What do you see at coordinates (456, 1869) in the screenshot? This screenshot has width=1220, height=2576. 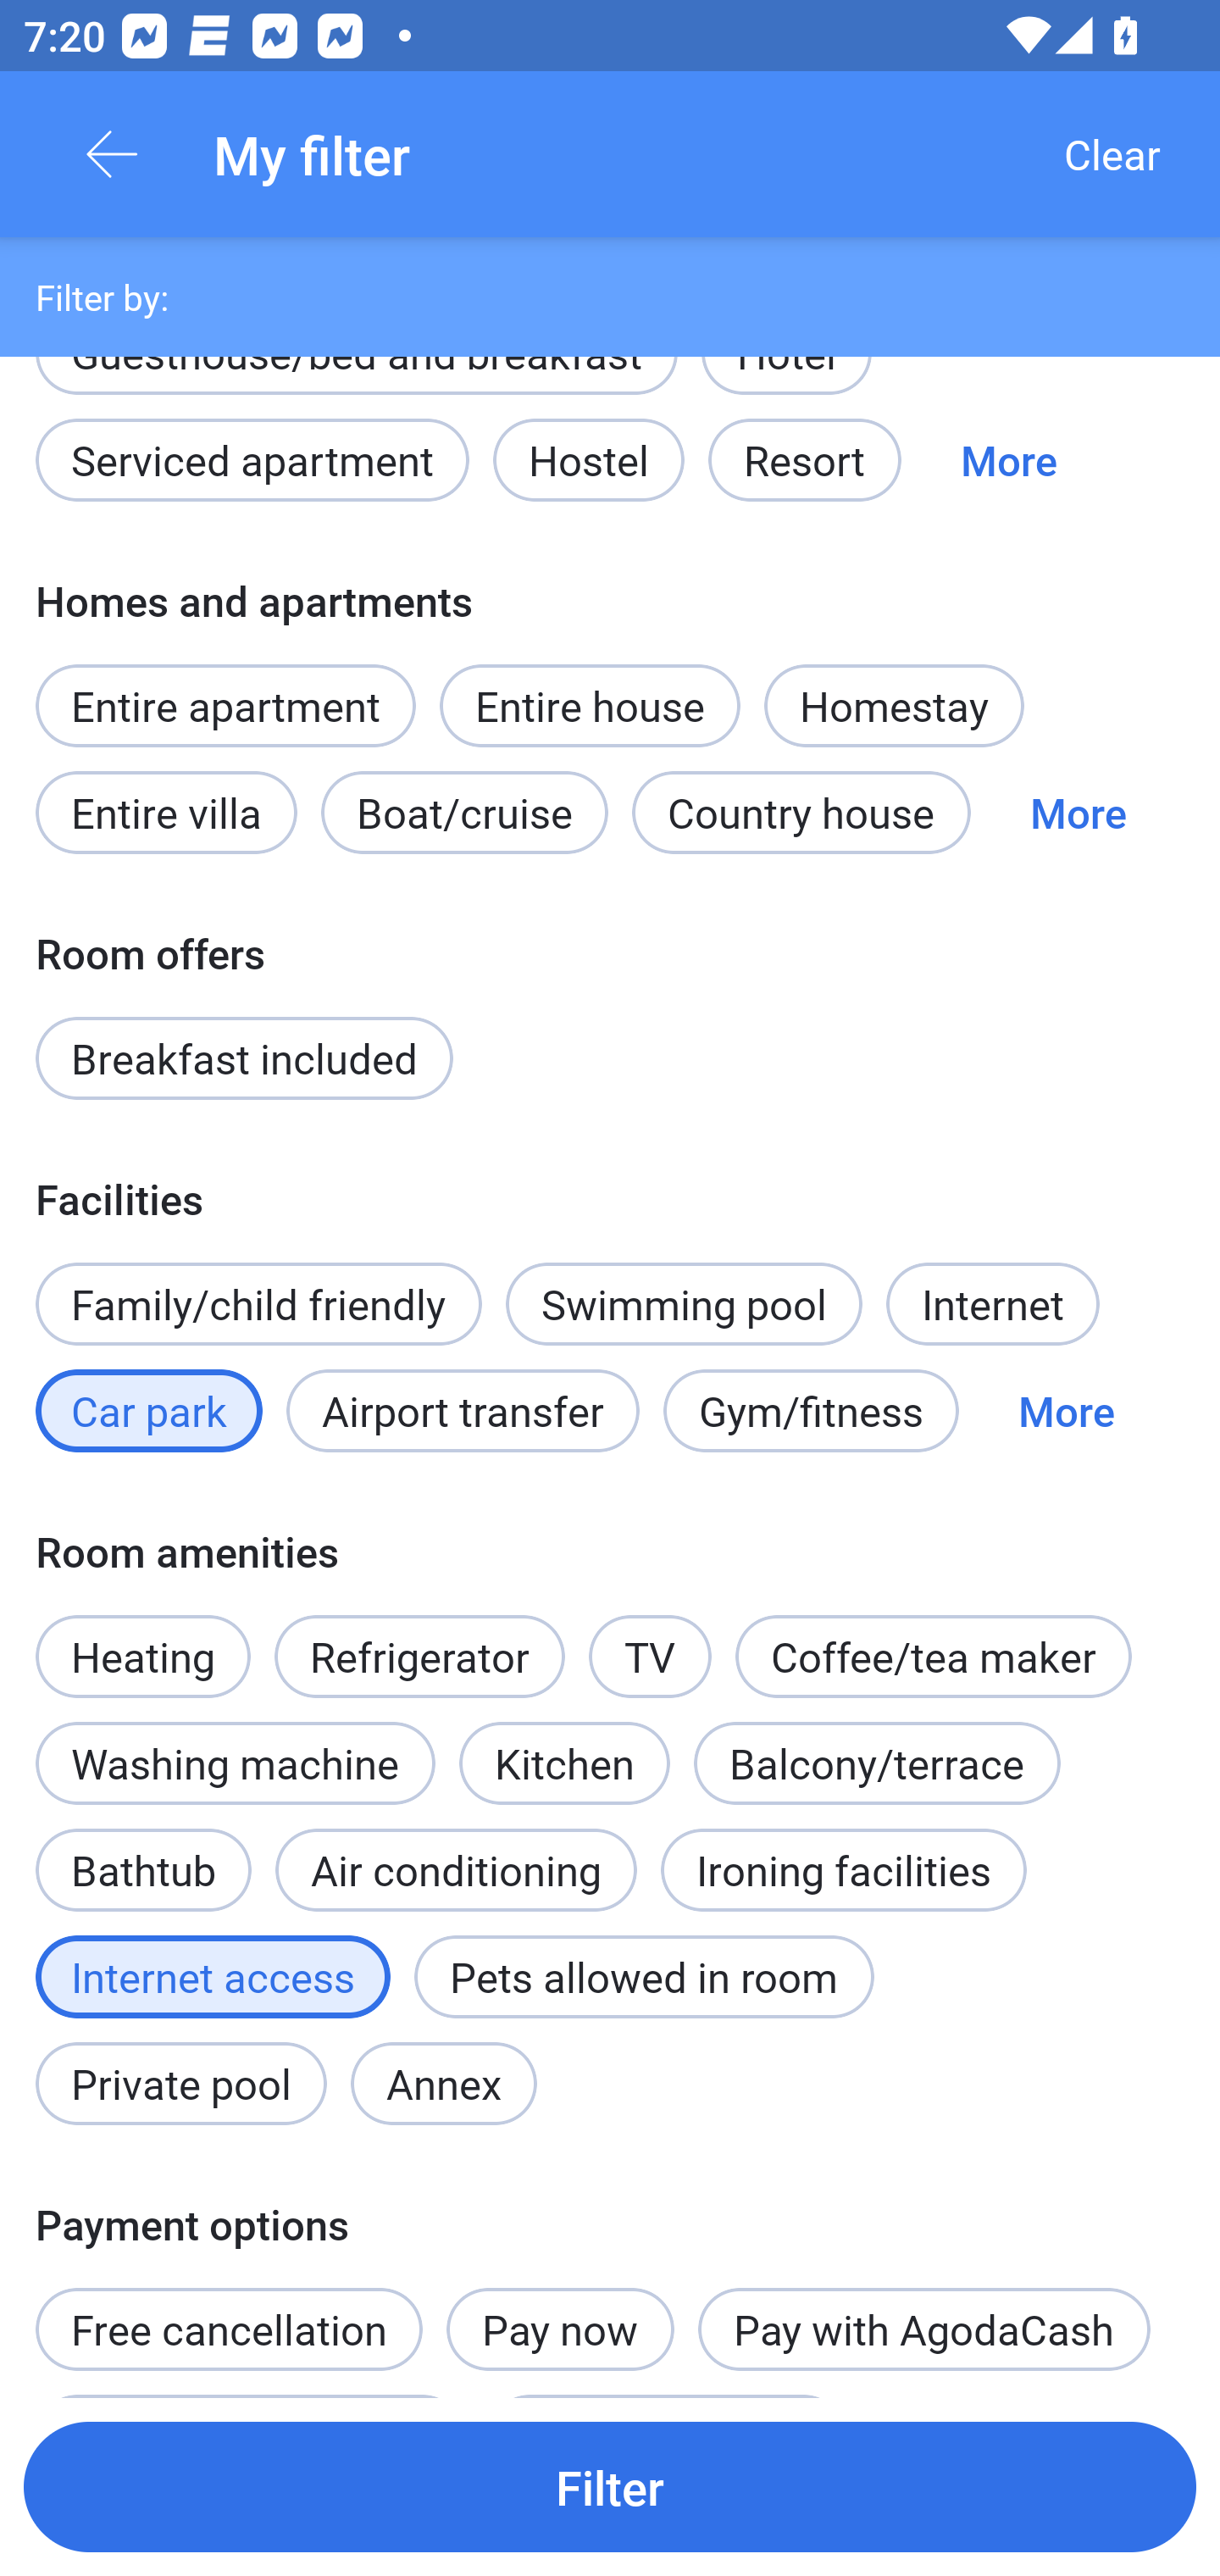 I see `Air conditioning` at bounding box center [456, 1869].